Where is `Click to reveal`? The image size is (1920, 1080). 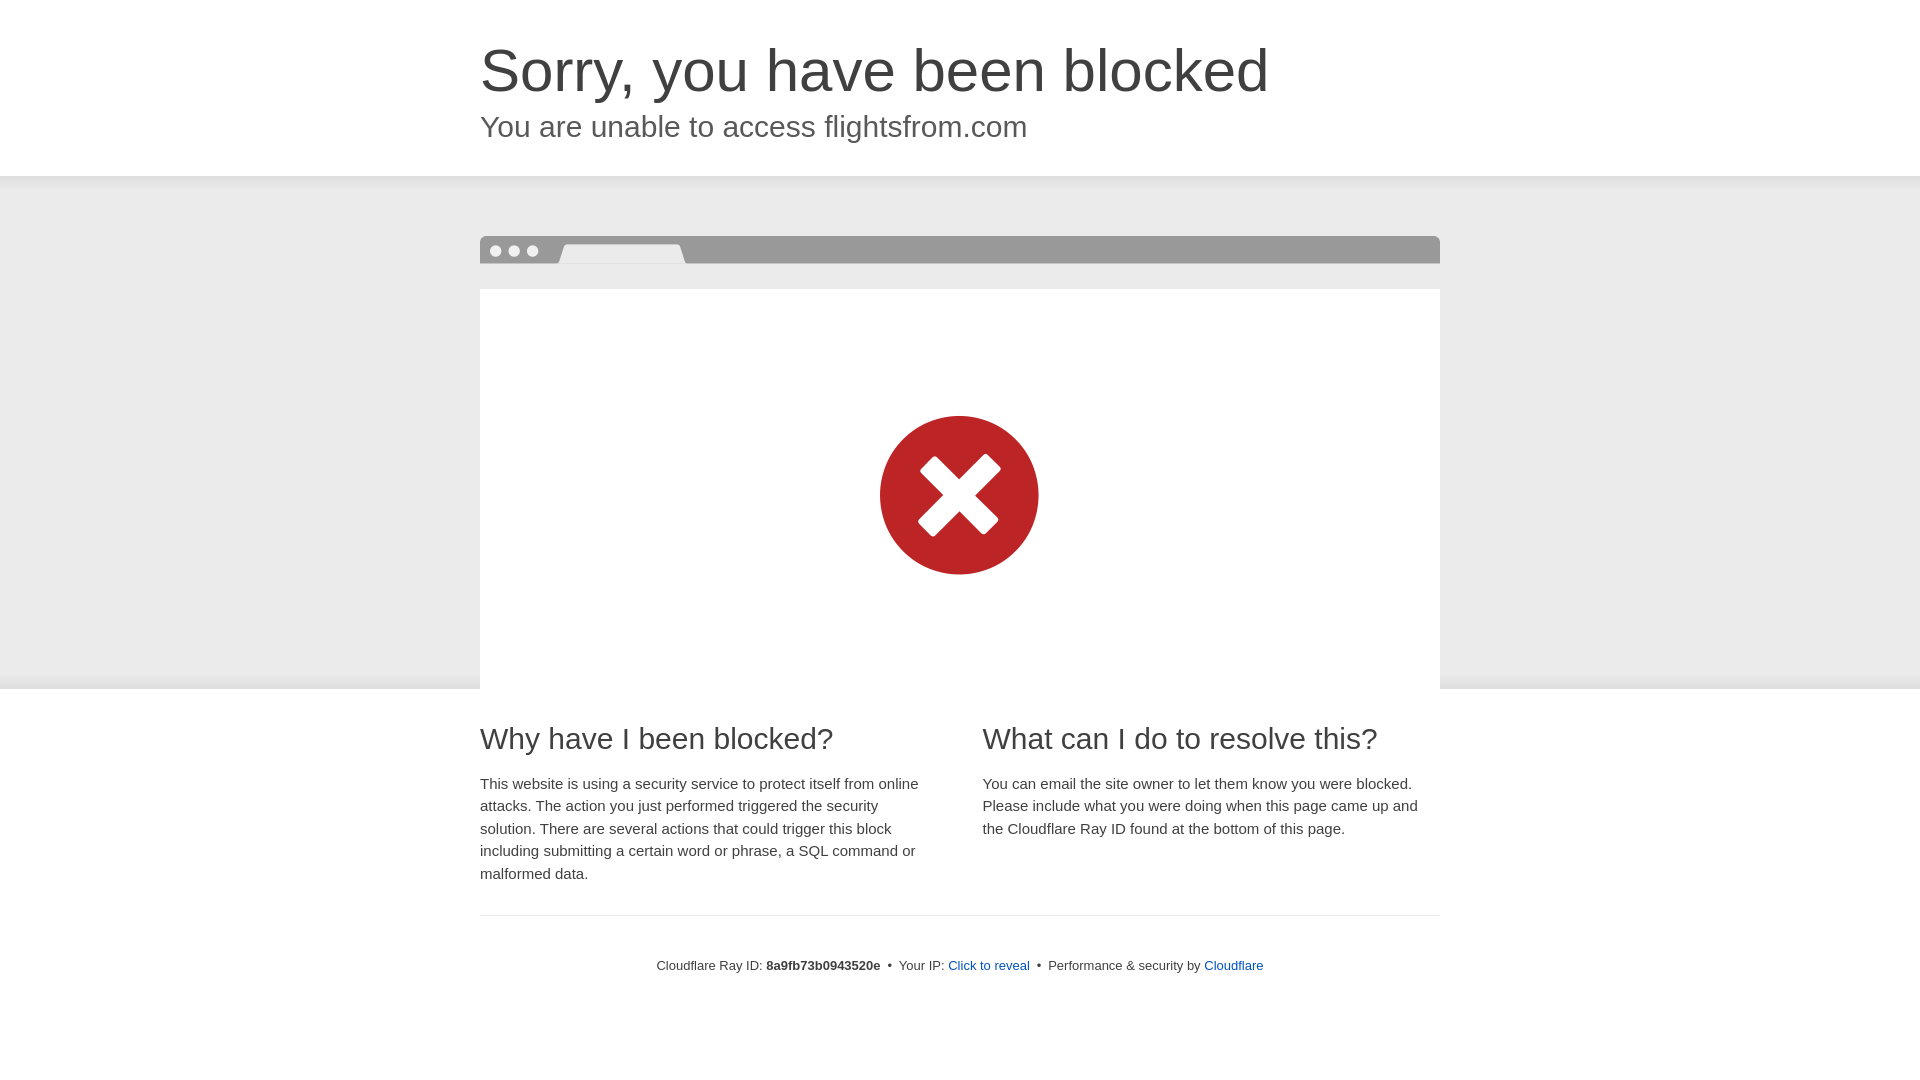
Click to reveal is located at coordinates (988, 966).